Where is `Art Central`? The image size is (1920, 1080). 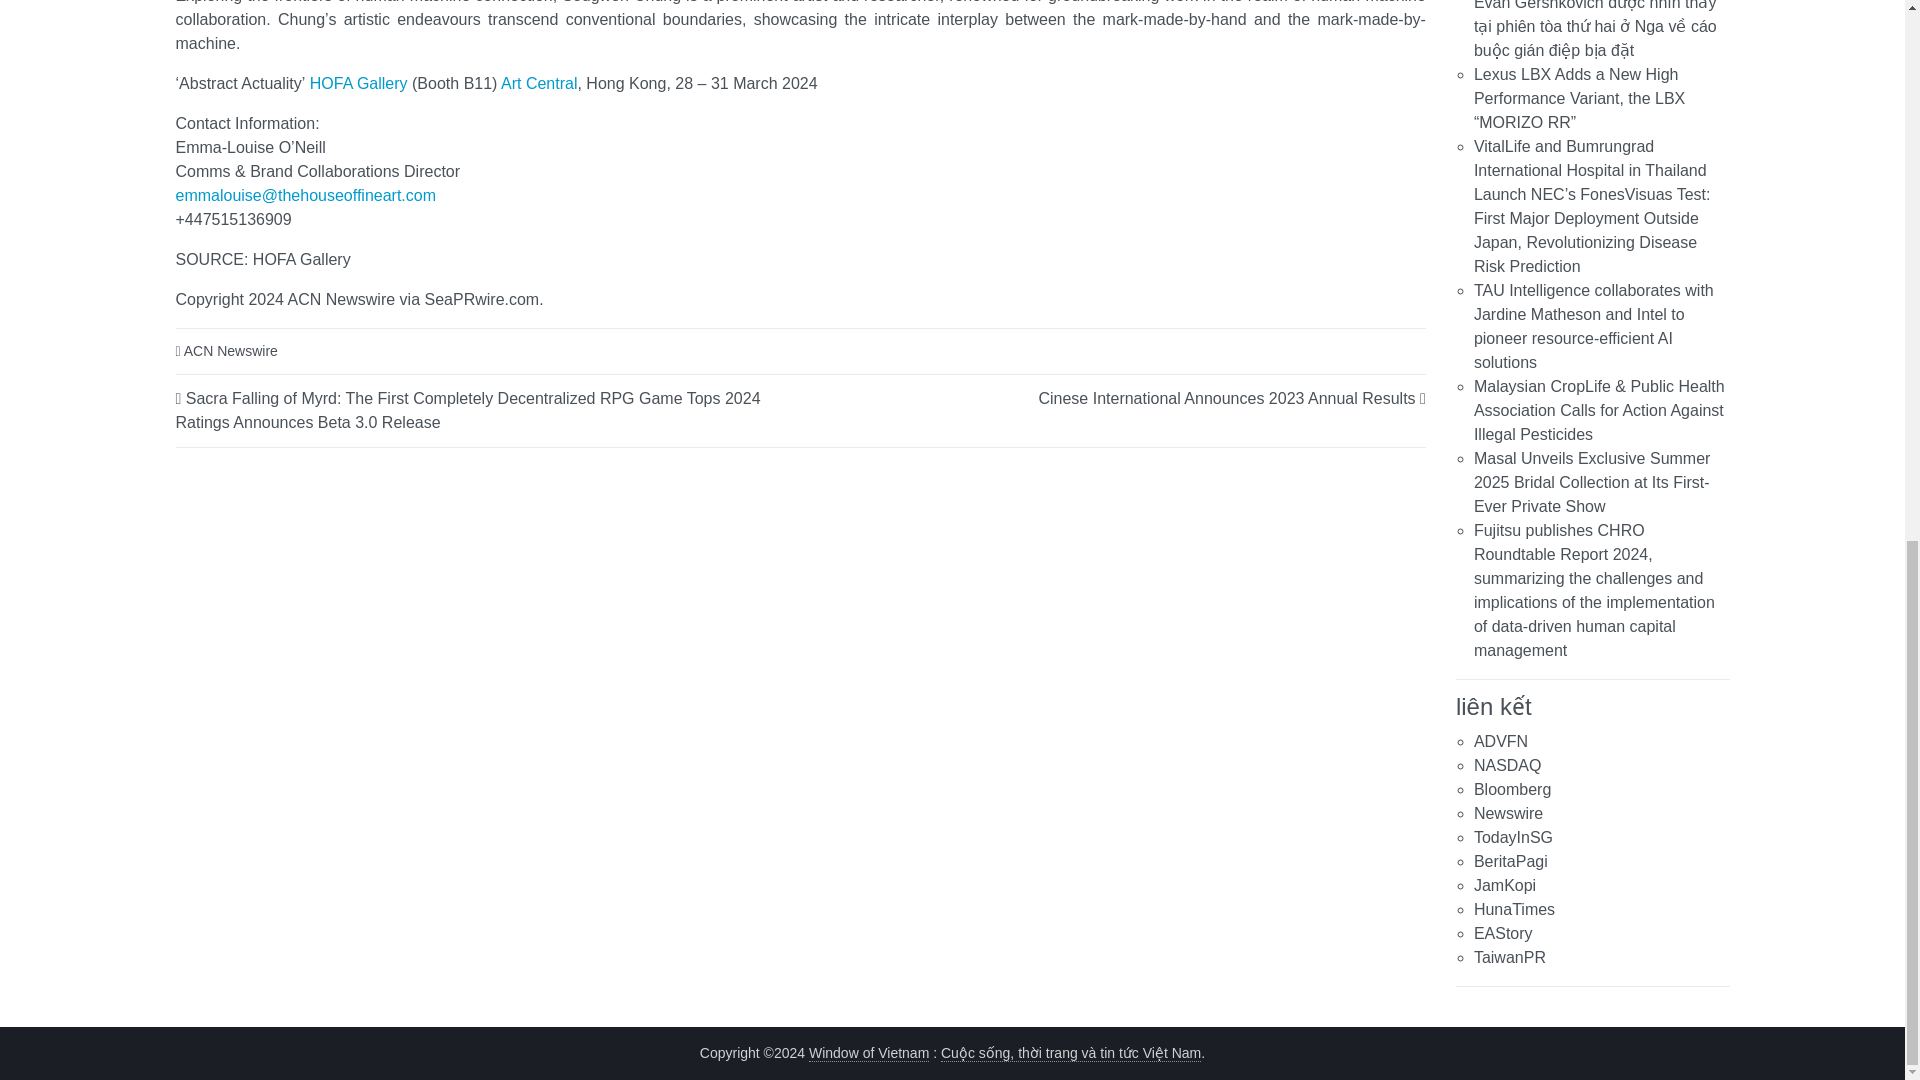 Art Central is located at coordinates (539, 82).